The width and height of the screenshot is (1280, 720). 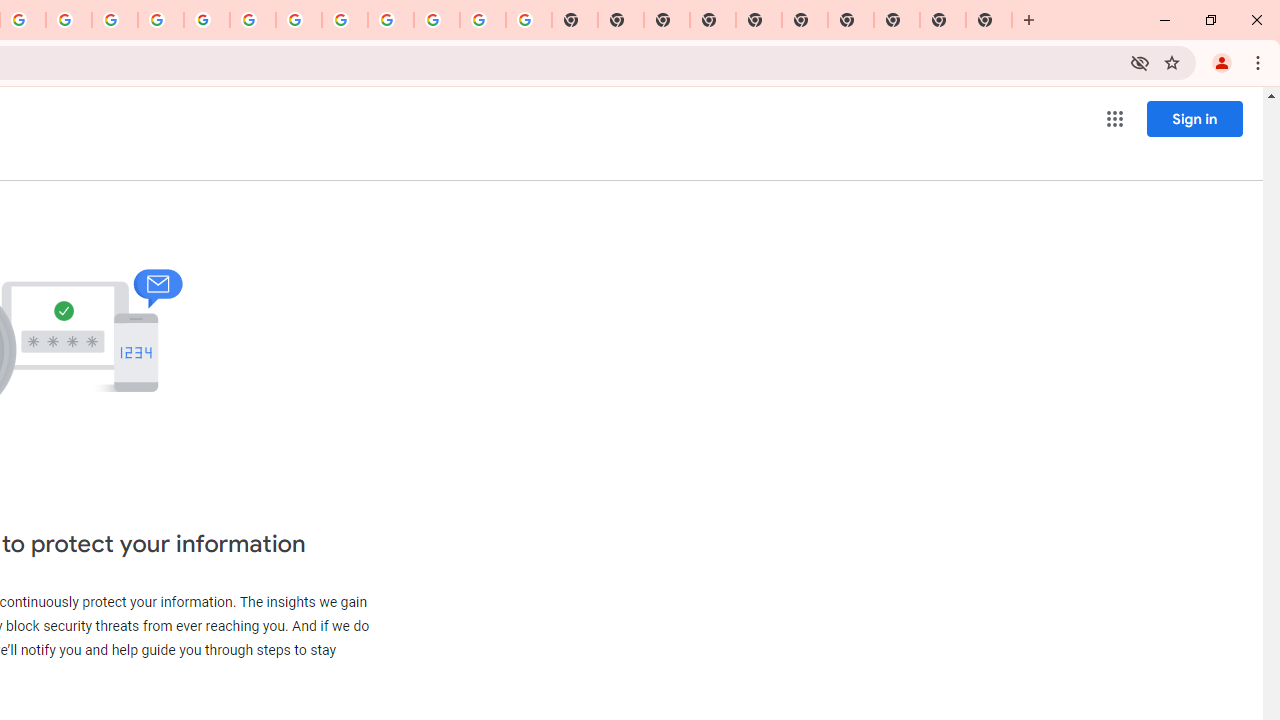 I want to click on Privacy Help Center - Policies Help, so click(x=115, y=20).